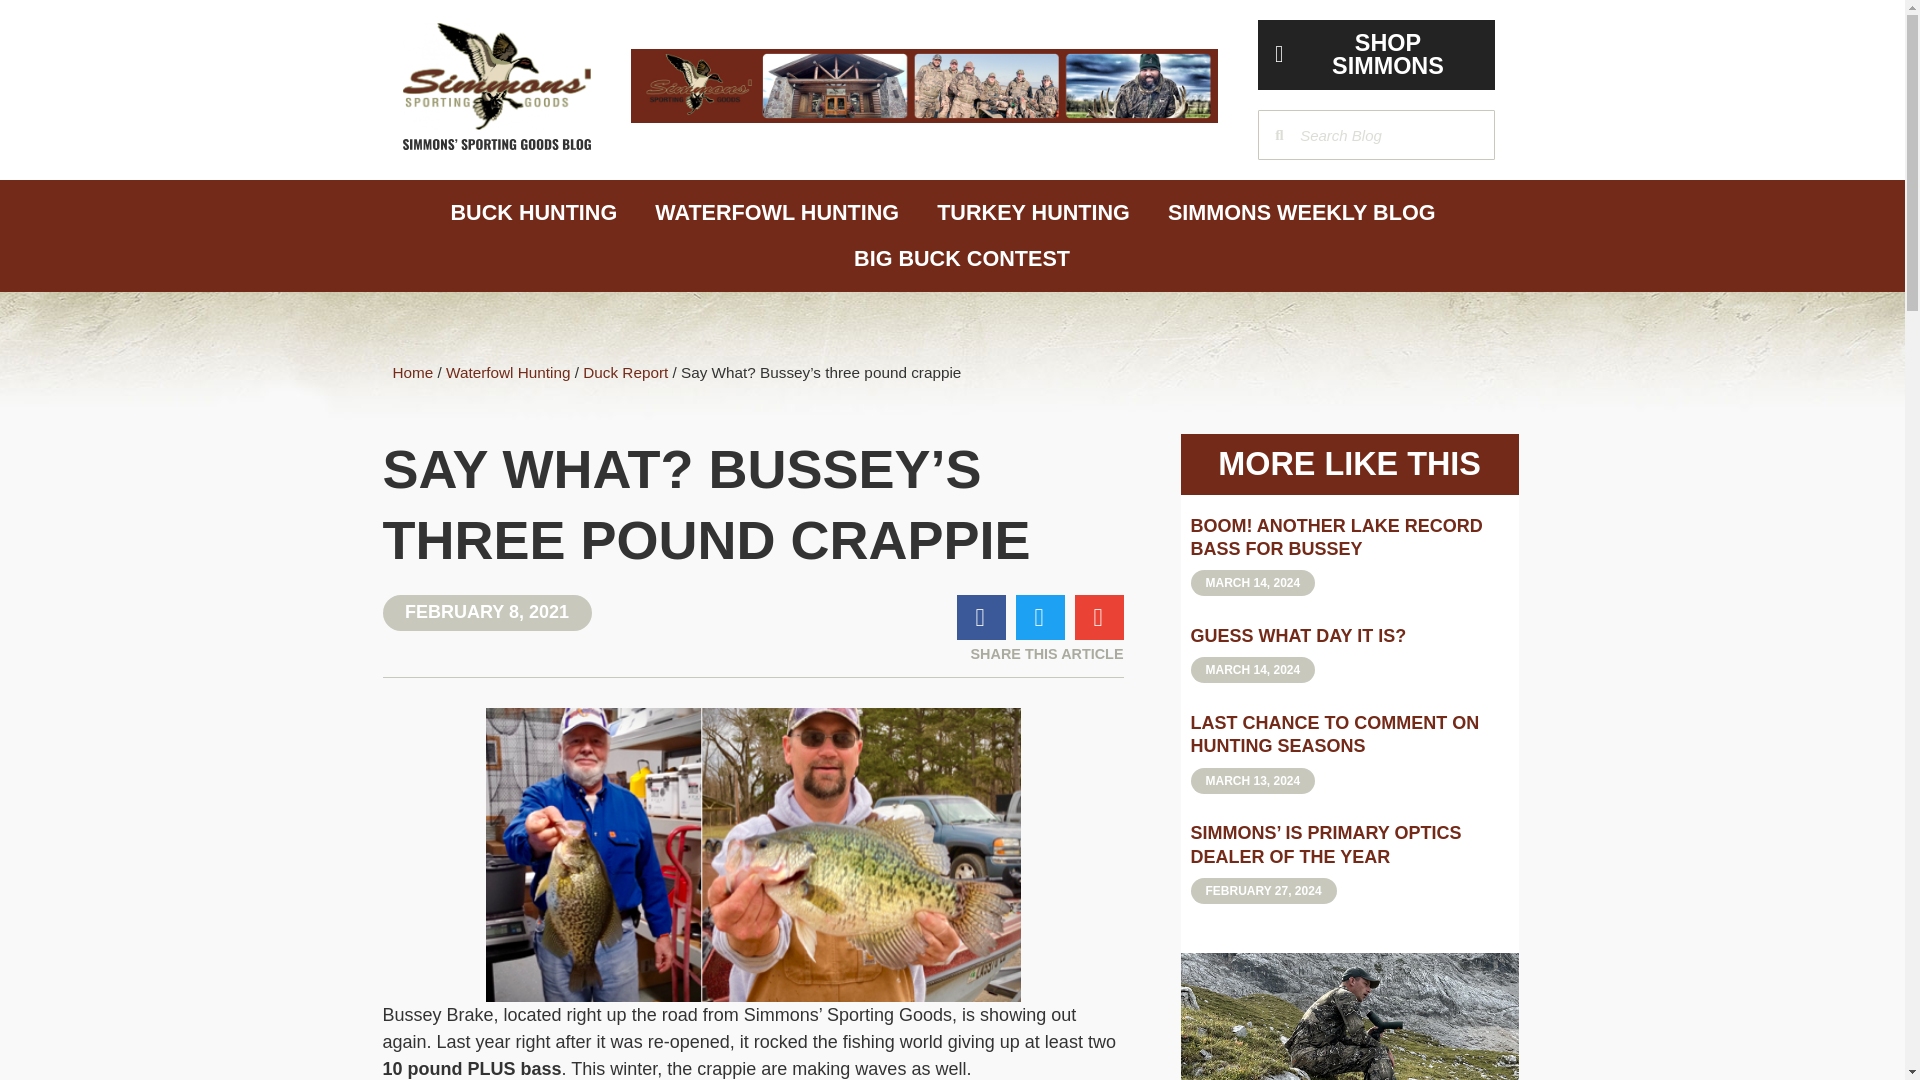 The image size is (1920, 1080). What do you see at coordinates (532, 213) in the screenshot?
I see `BUCK HUNTING` at bounding box center [532, 213].